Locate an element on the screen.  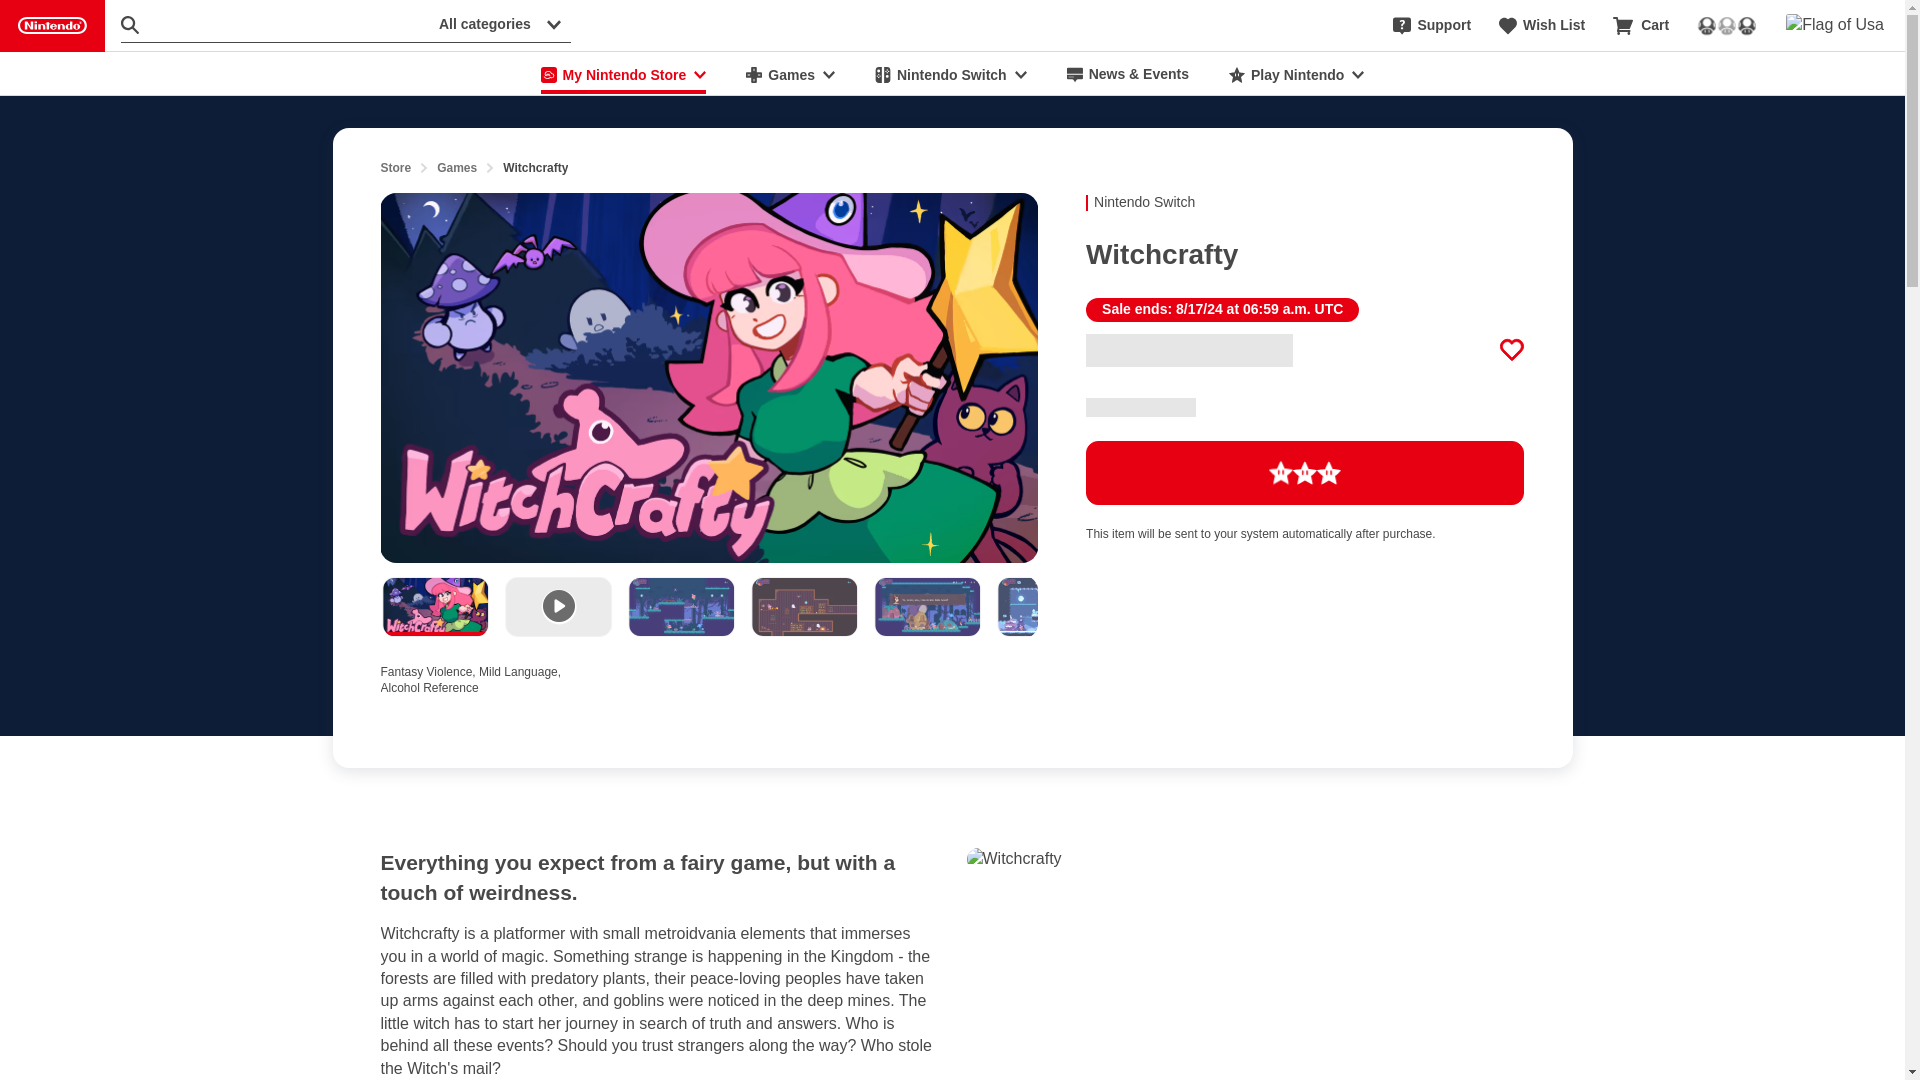
My Nintendo Store is located at coordinates (624, 74).